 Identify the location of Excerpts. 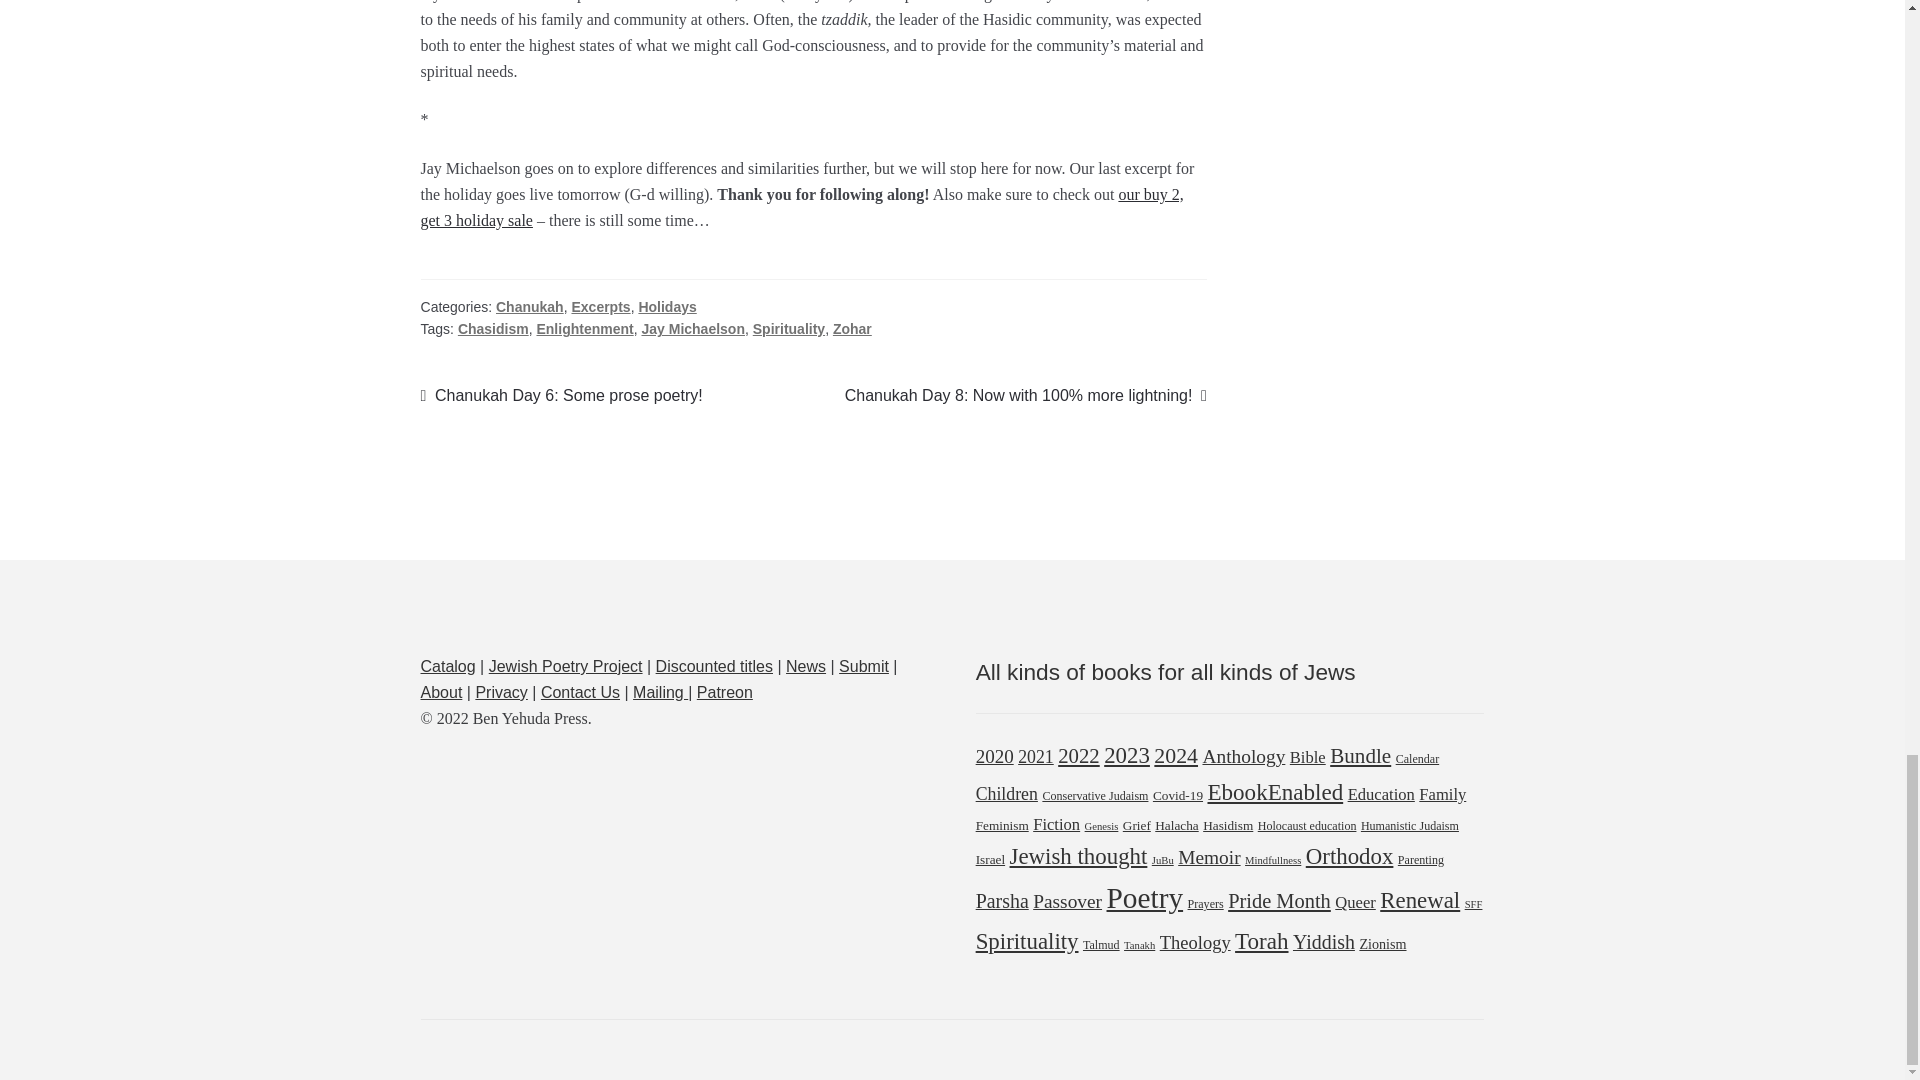
(600, 307).